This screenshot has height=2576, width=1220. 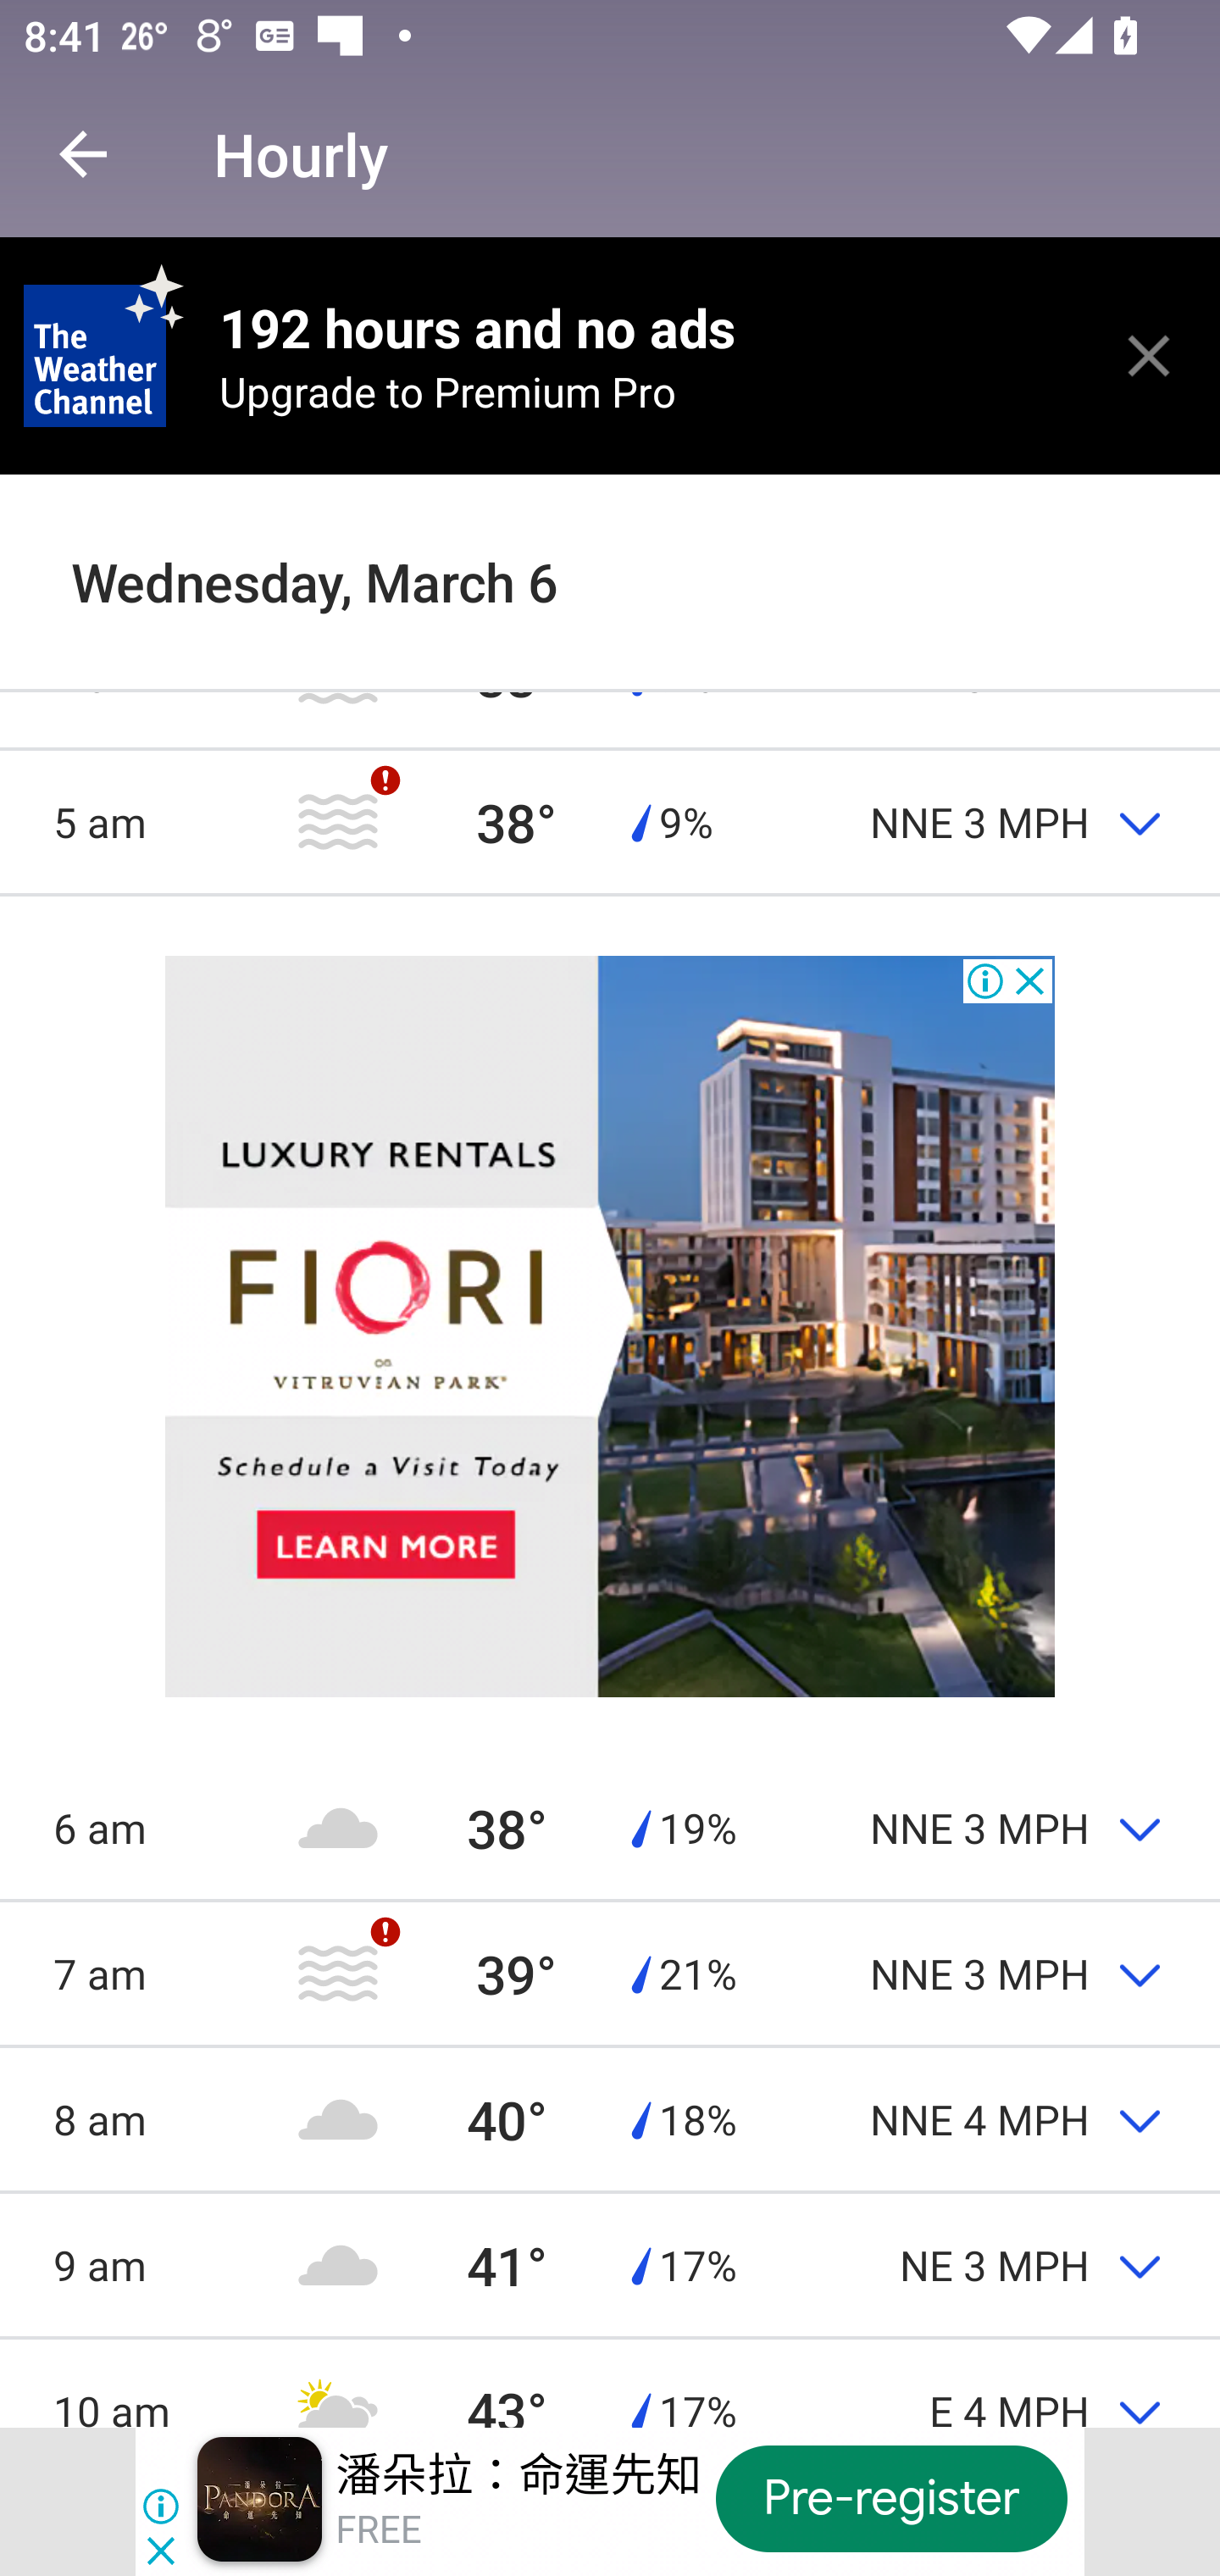 What do you see at coordinates (610, 538) in the screenshot?
I see `3 am 38° 10% N 3 MPH` at bounding box center [610, 538].